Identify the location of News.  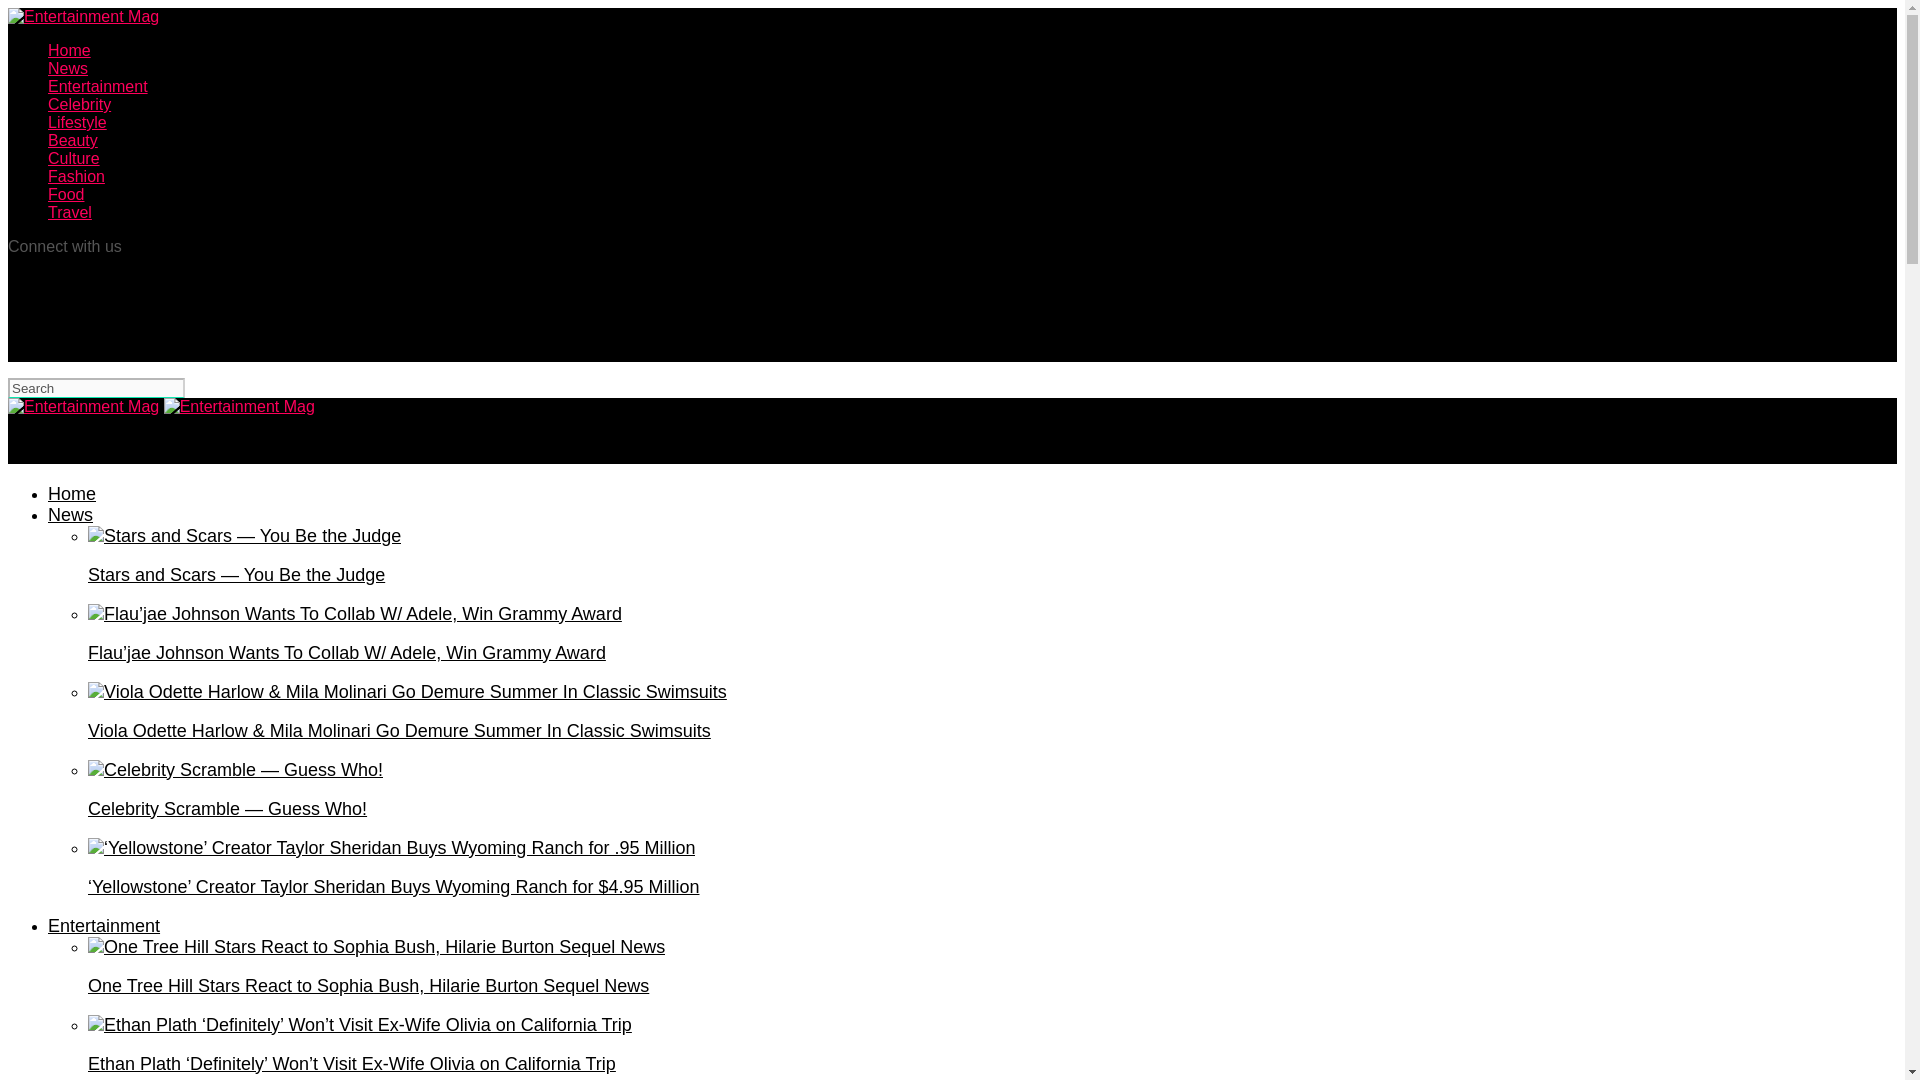
(68, 68).